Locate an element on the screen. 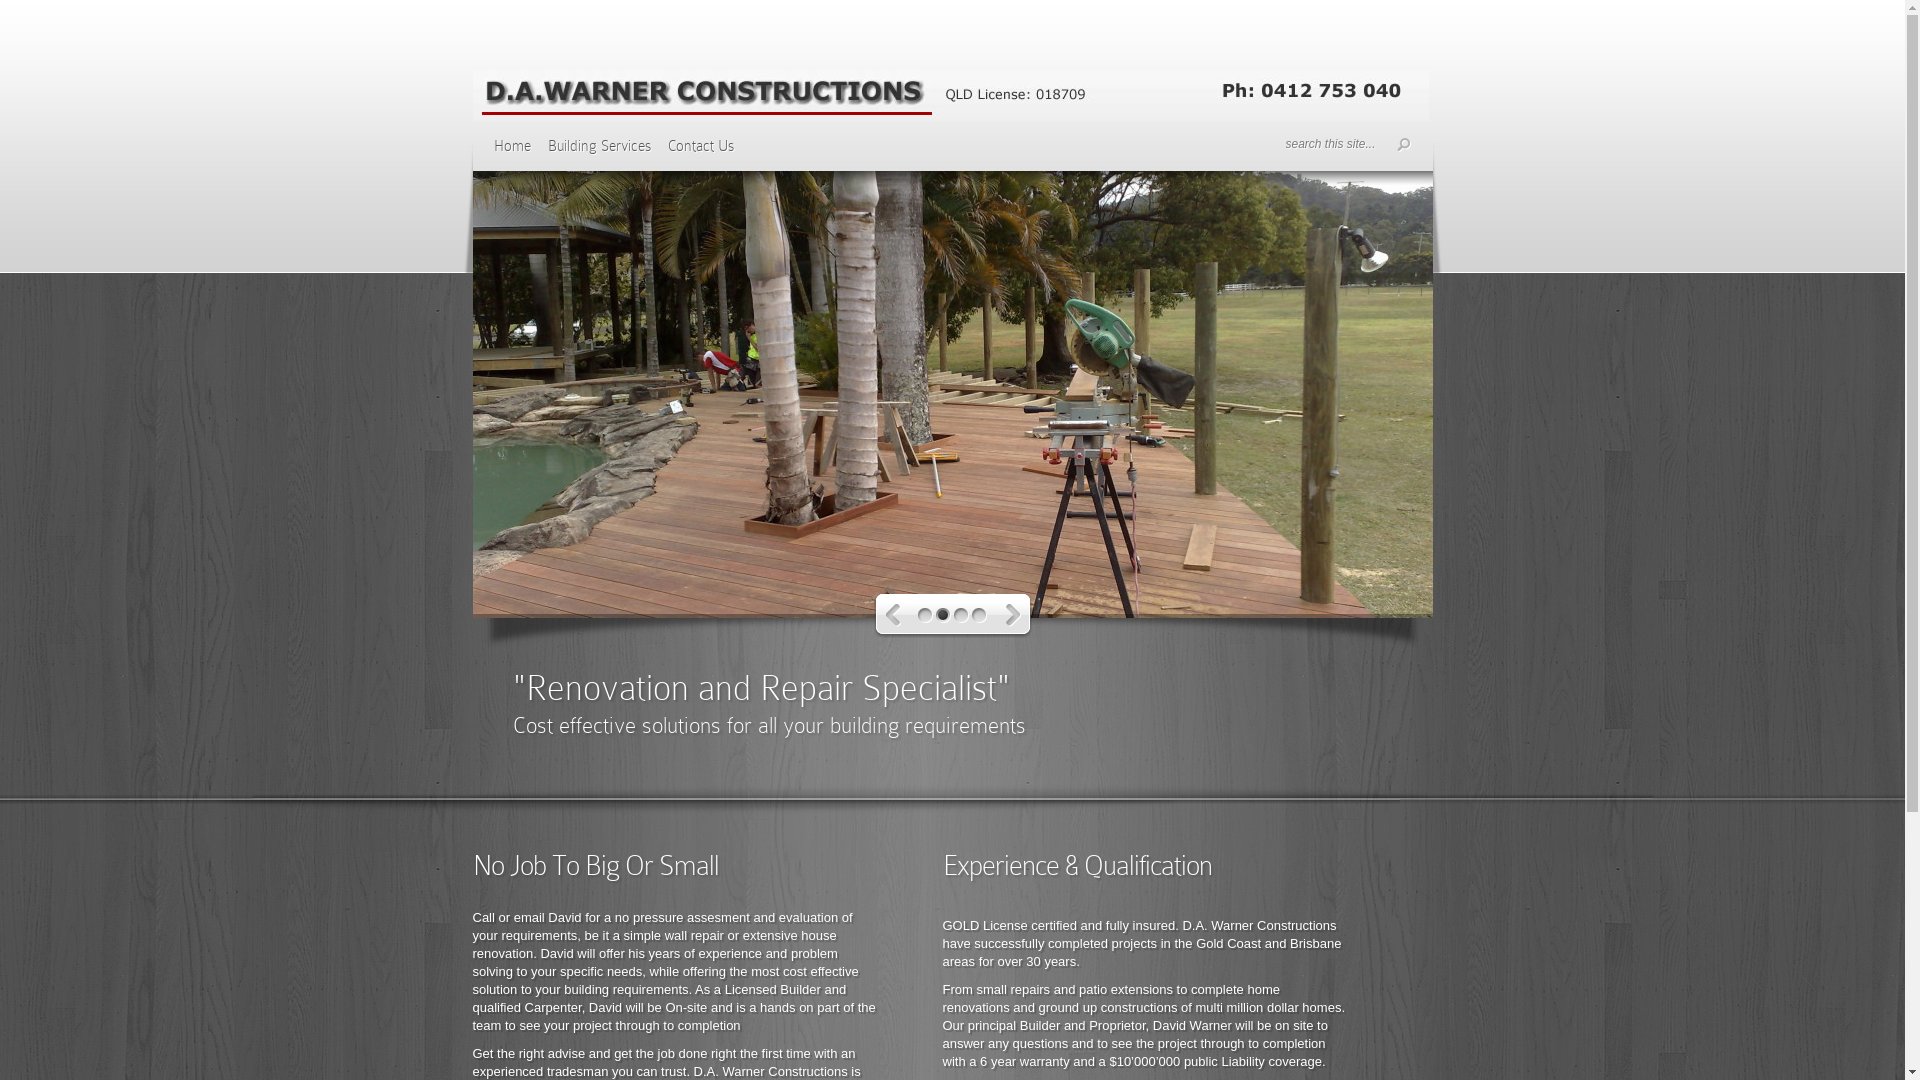  Contact Us is located at coordinates (701, 153).